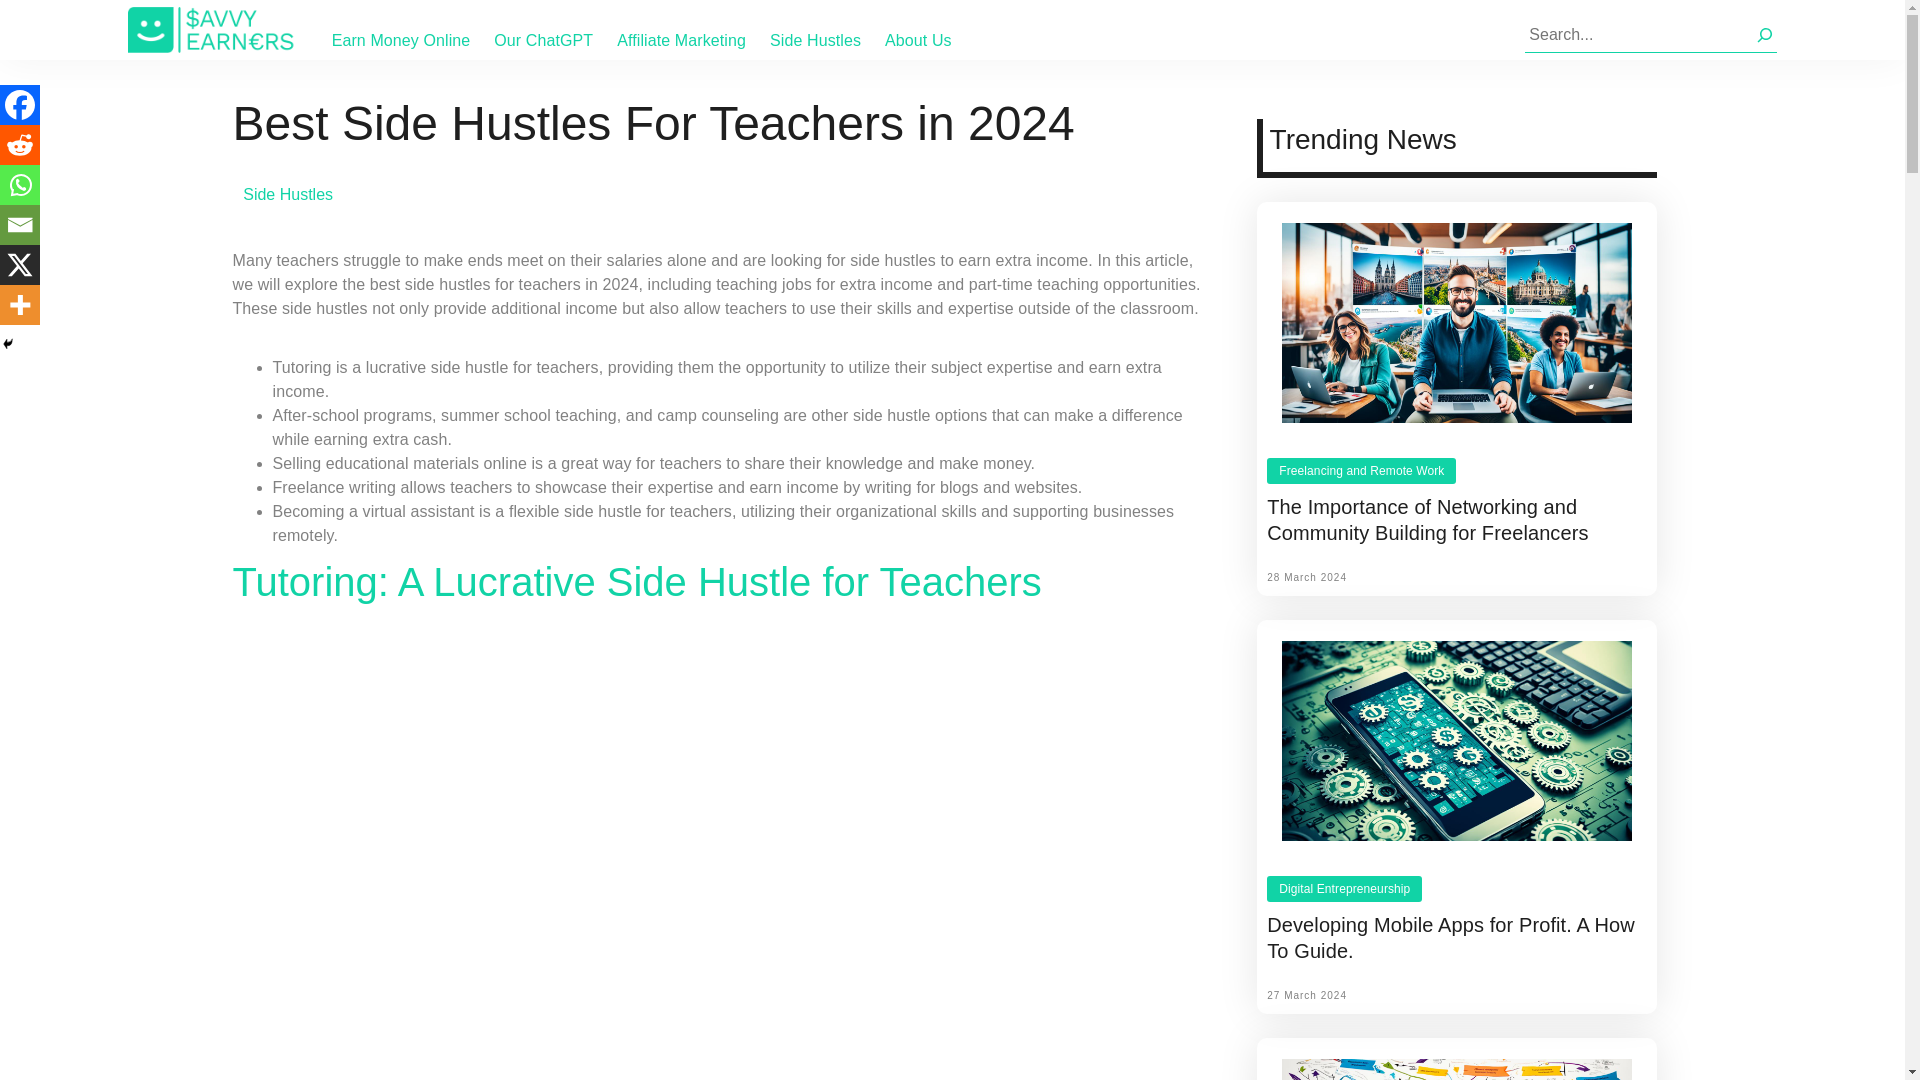  I want to click on Freelancing and Remote Work, so click(1361, 470).